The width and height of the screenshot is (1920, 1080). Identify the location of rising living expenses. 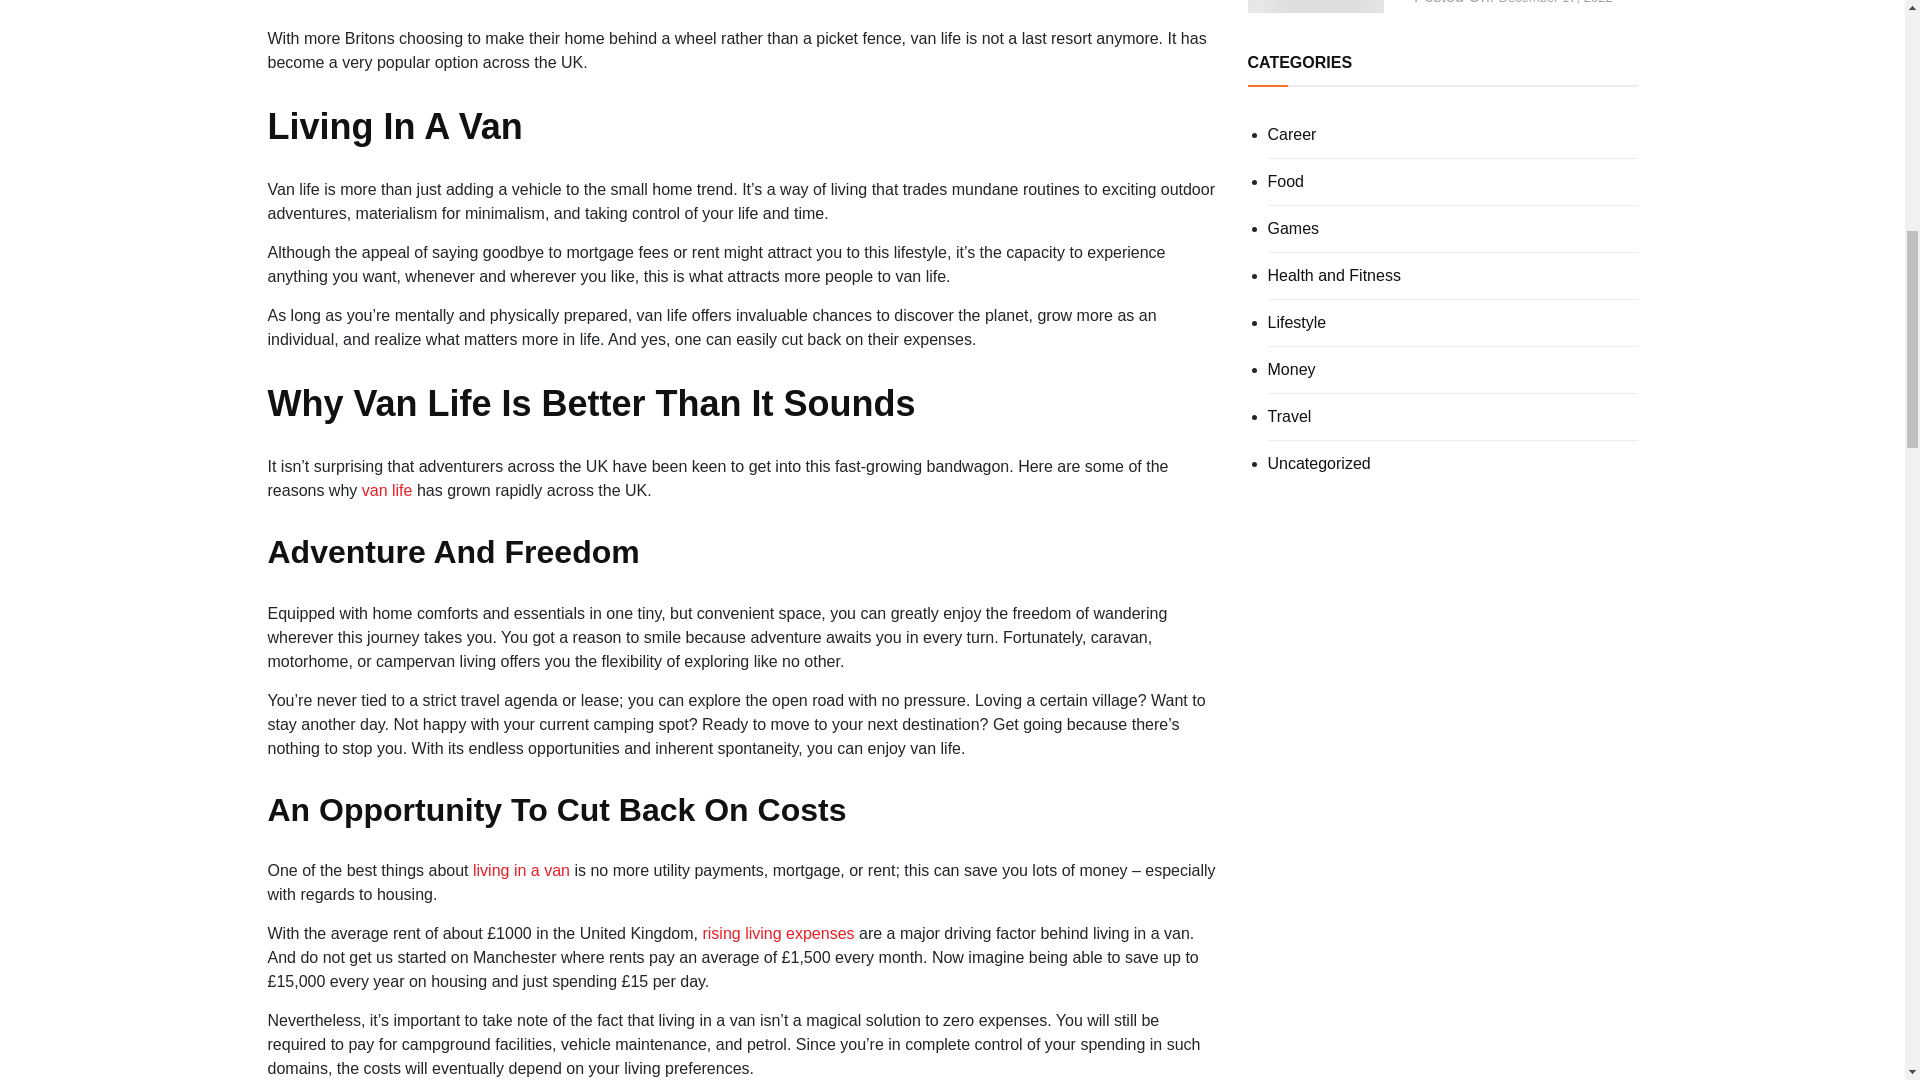
(778, 932).